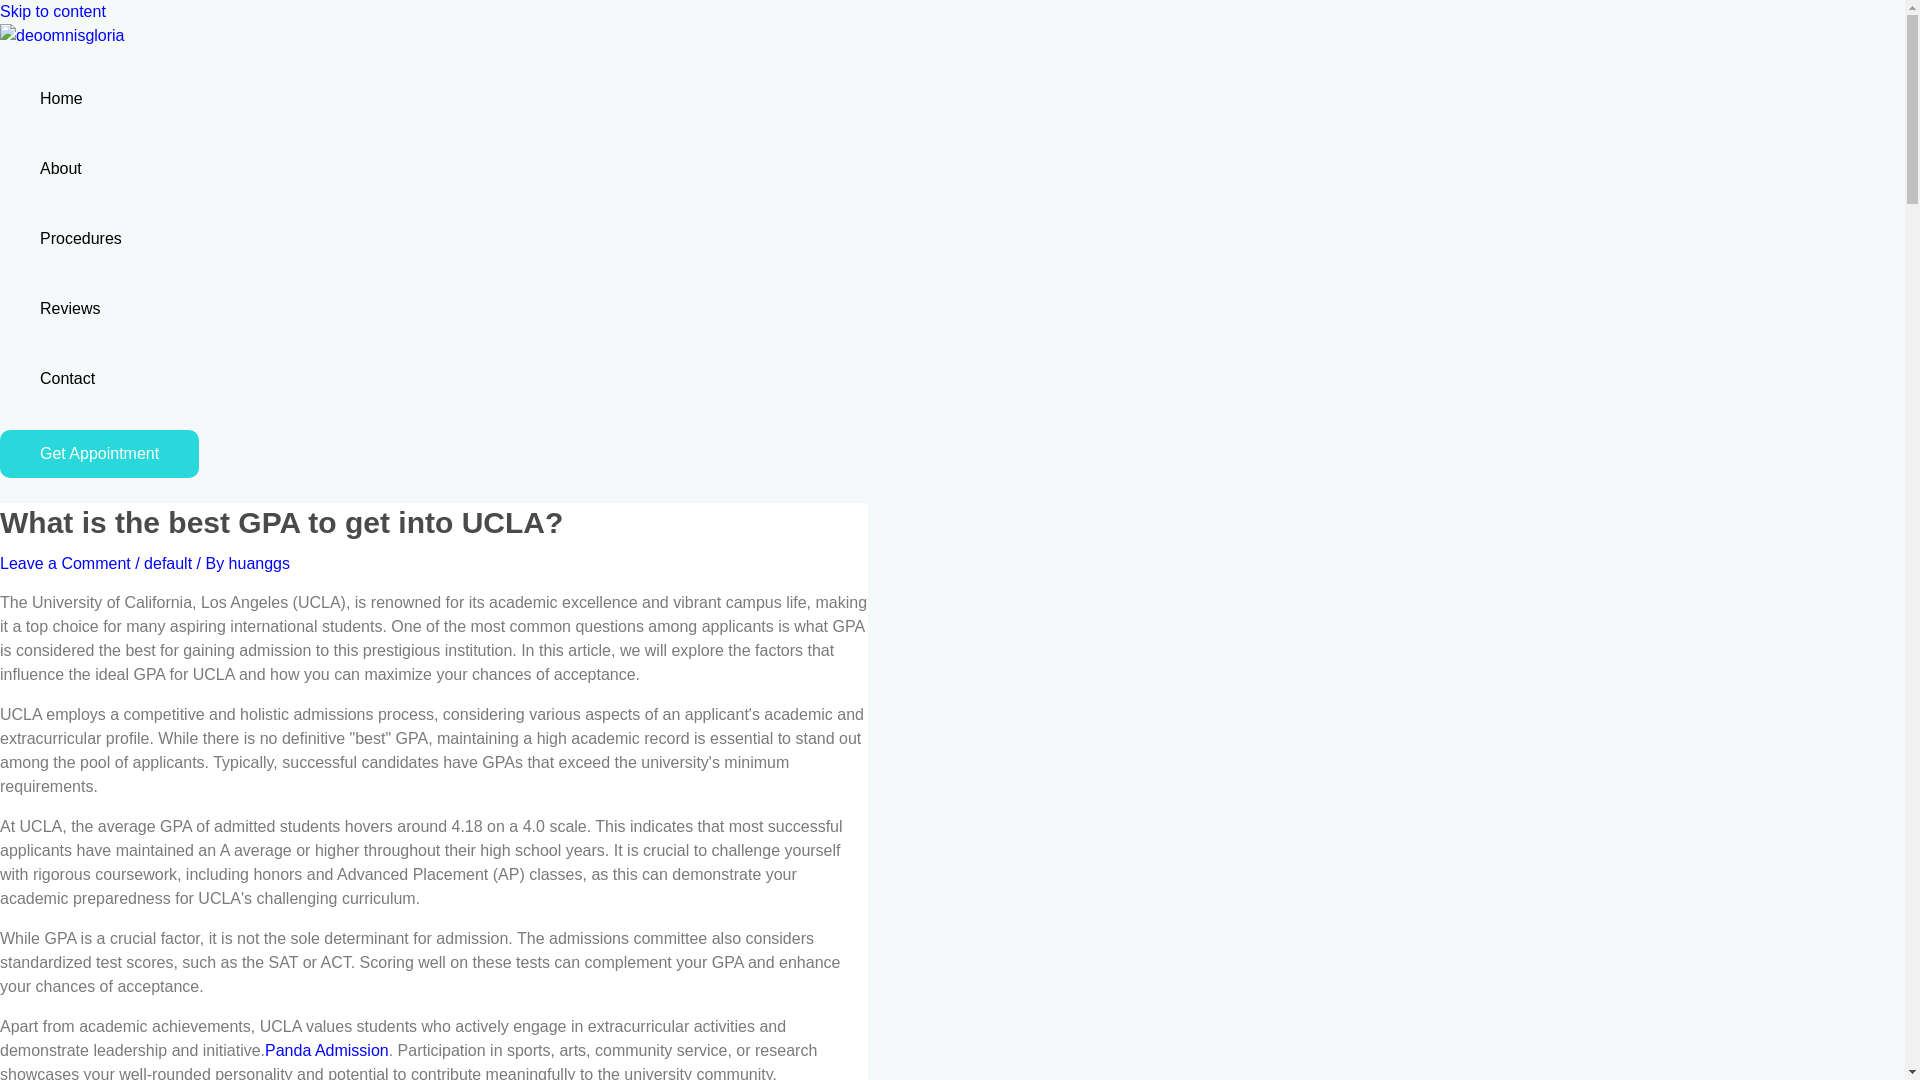  Describe the element at coordinates (258, 564) in the screenshot. I see `huanggs` at that location.